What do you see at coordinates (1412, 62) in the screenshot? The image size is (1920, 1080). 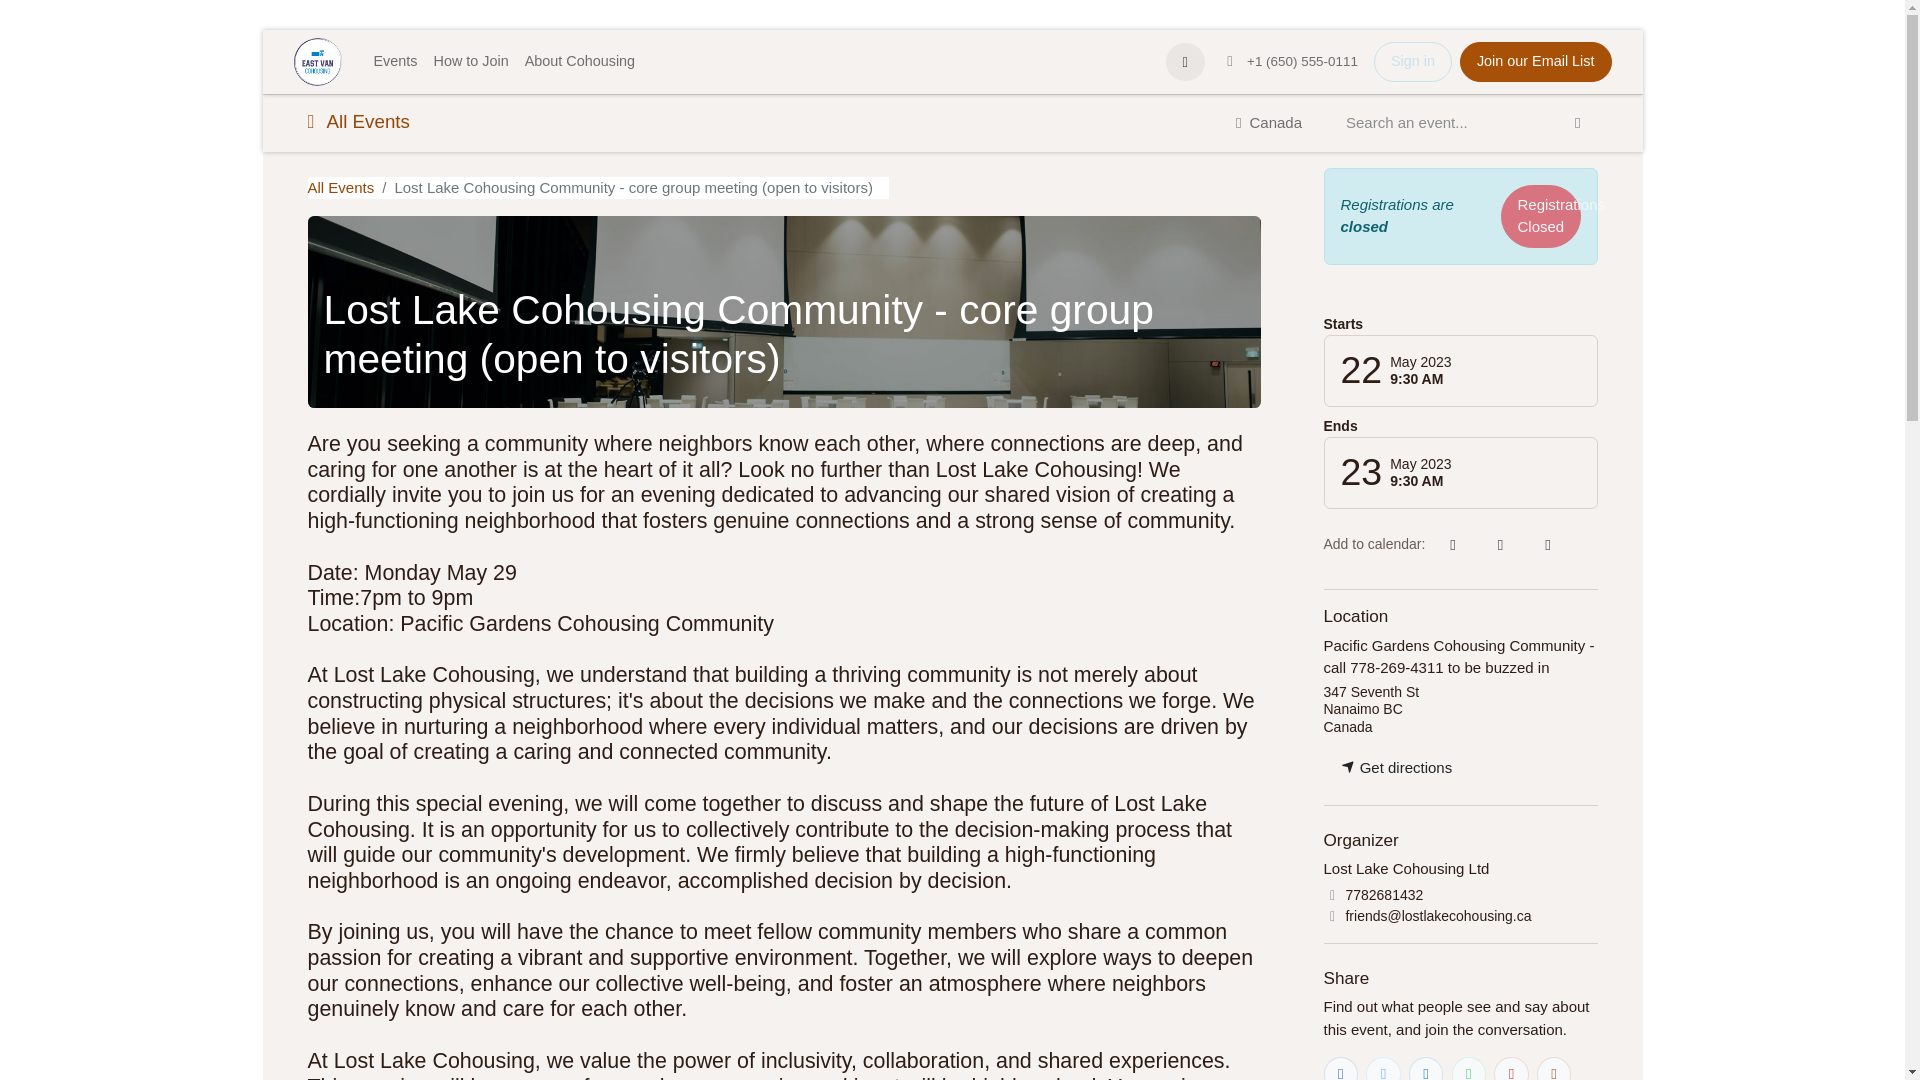 I see `Sign in` at bounding box center [1412, 62].